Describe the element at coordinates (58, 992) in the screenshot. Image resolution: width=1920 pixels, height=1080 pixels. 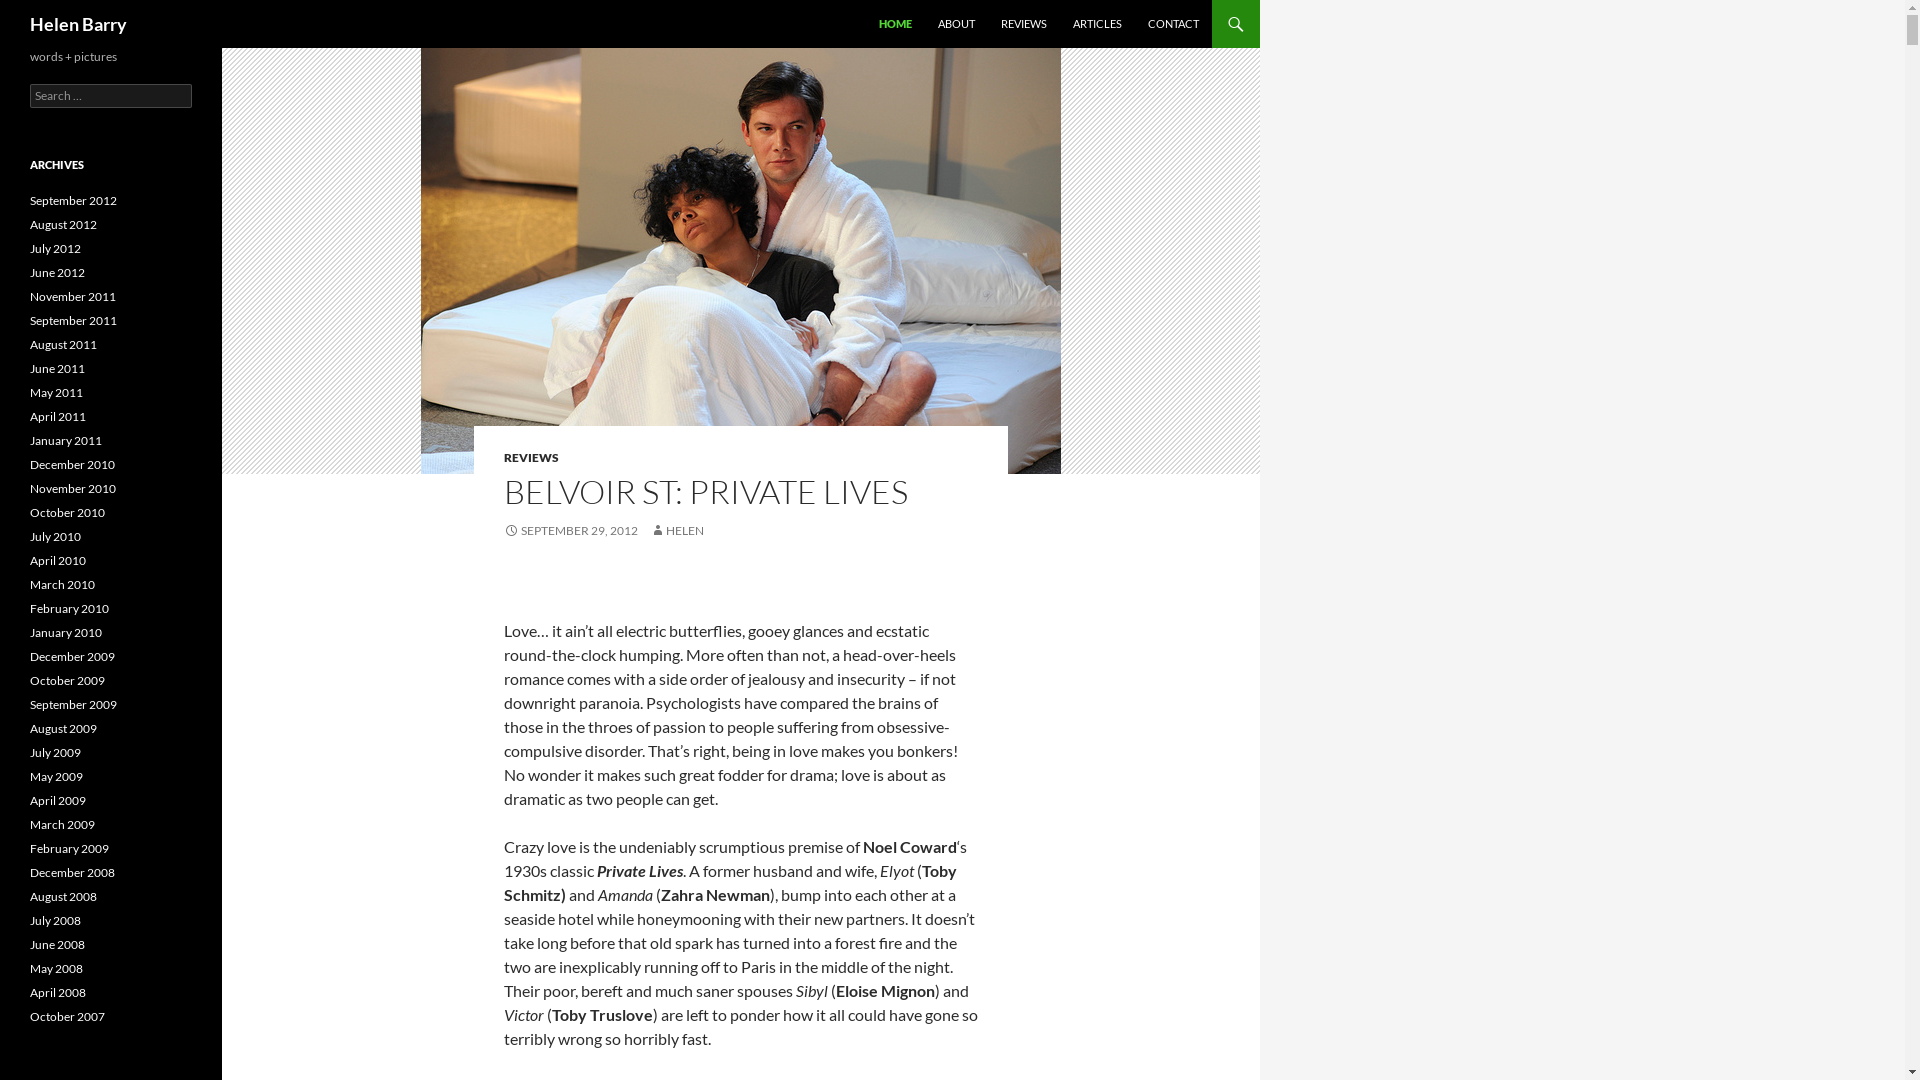
I see `April 2008` at that location.